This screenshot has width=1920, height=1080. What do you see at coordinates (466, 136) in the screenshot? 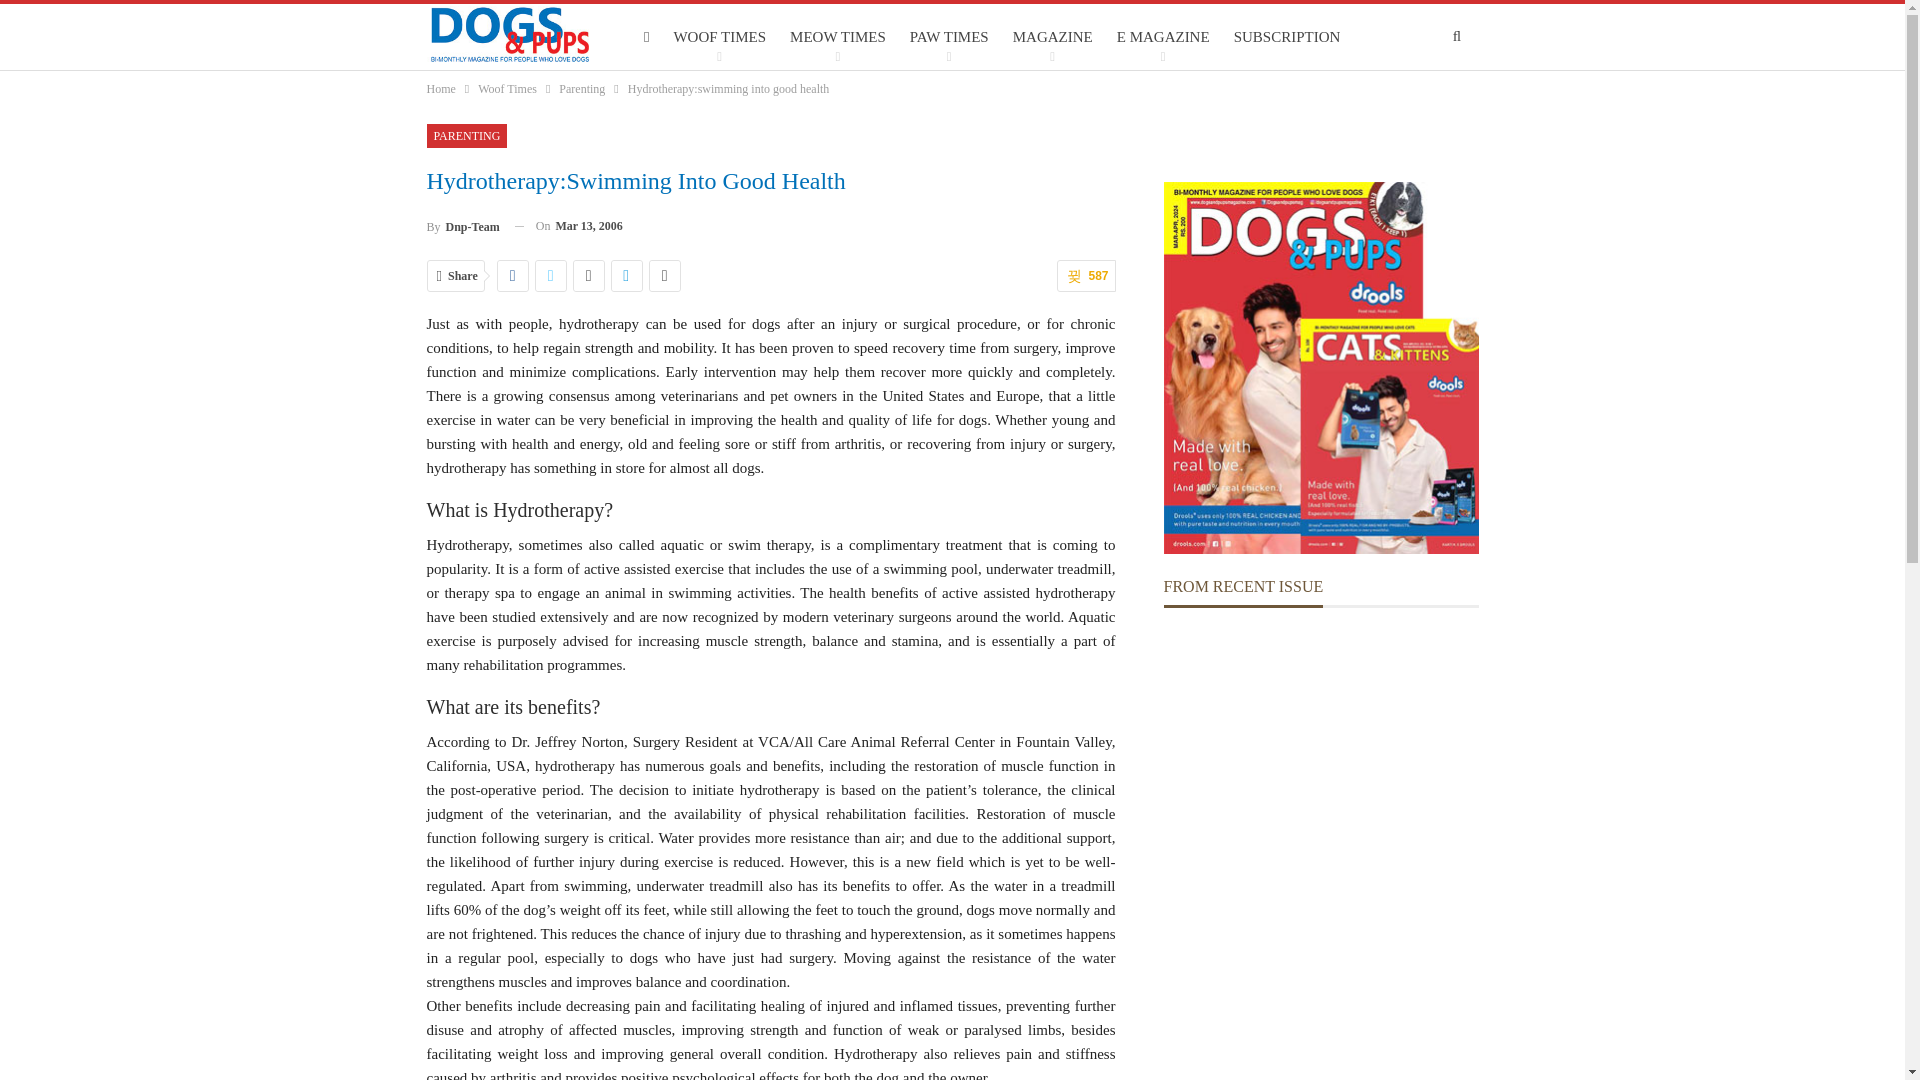
I see `PARENTING` at bounding box center [466, 136].